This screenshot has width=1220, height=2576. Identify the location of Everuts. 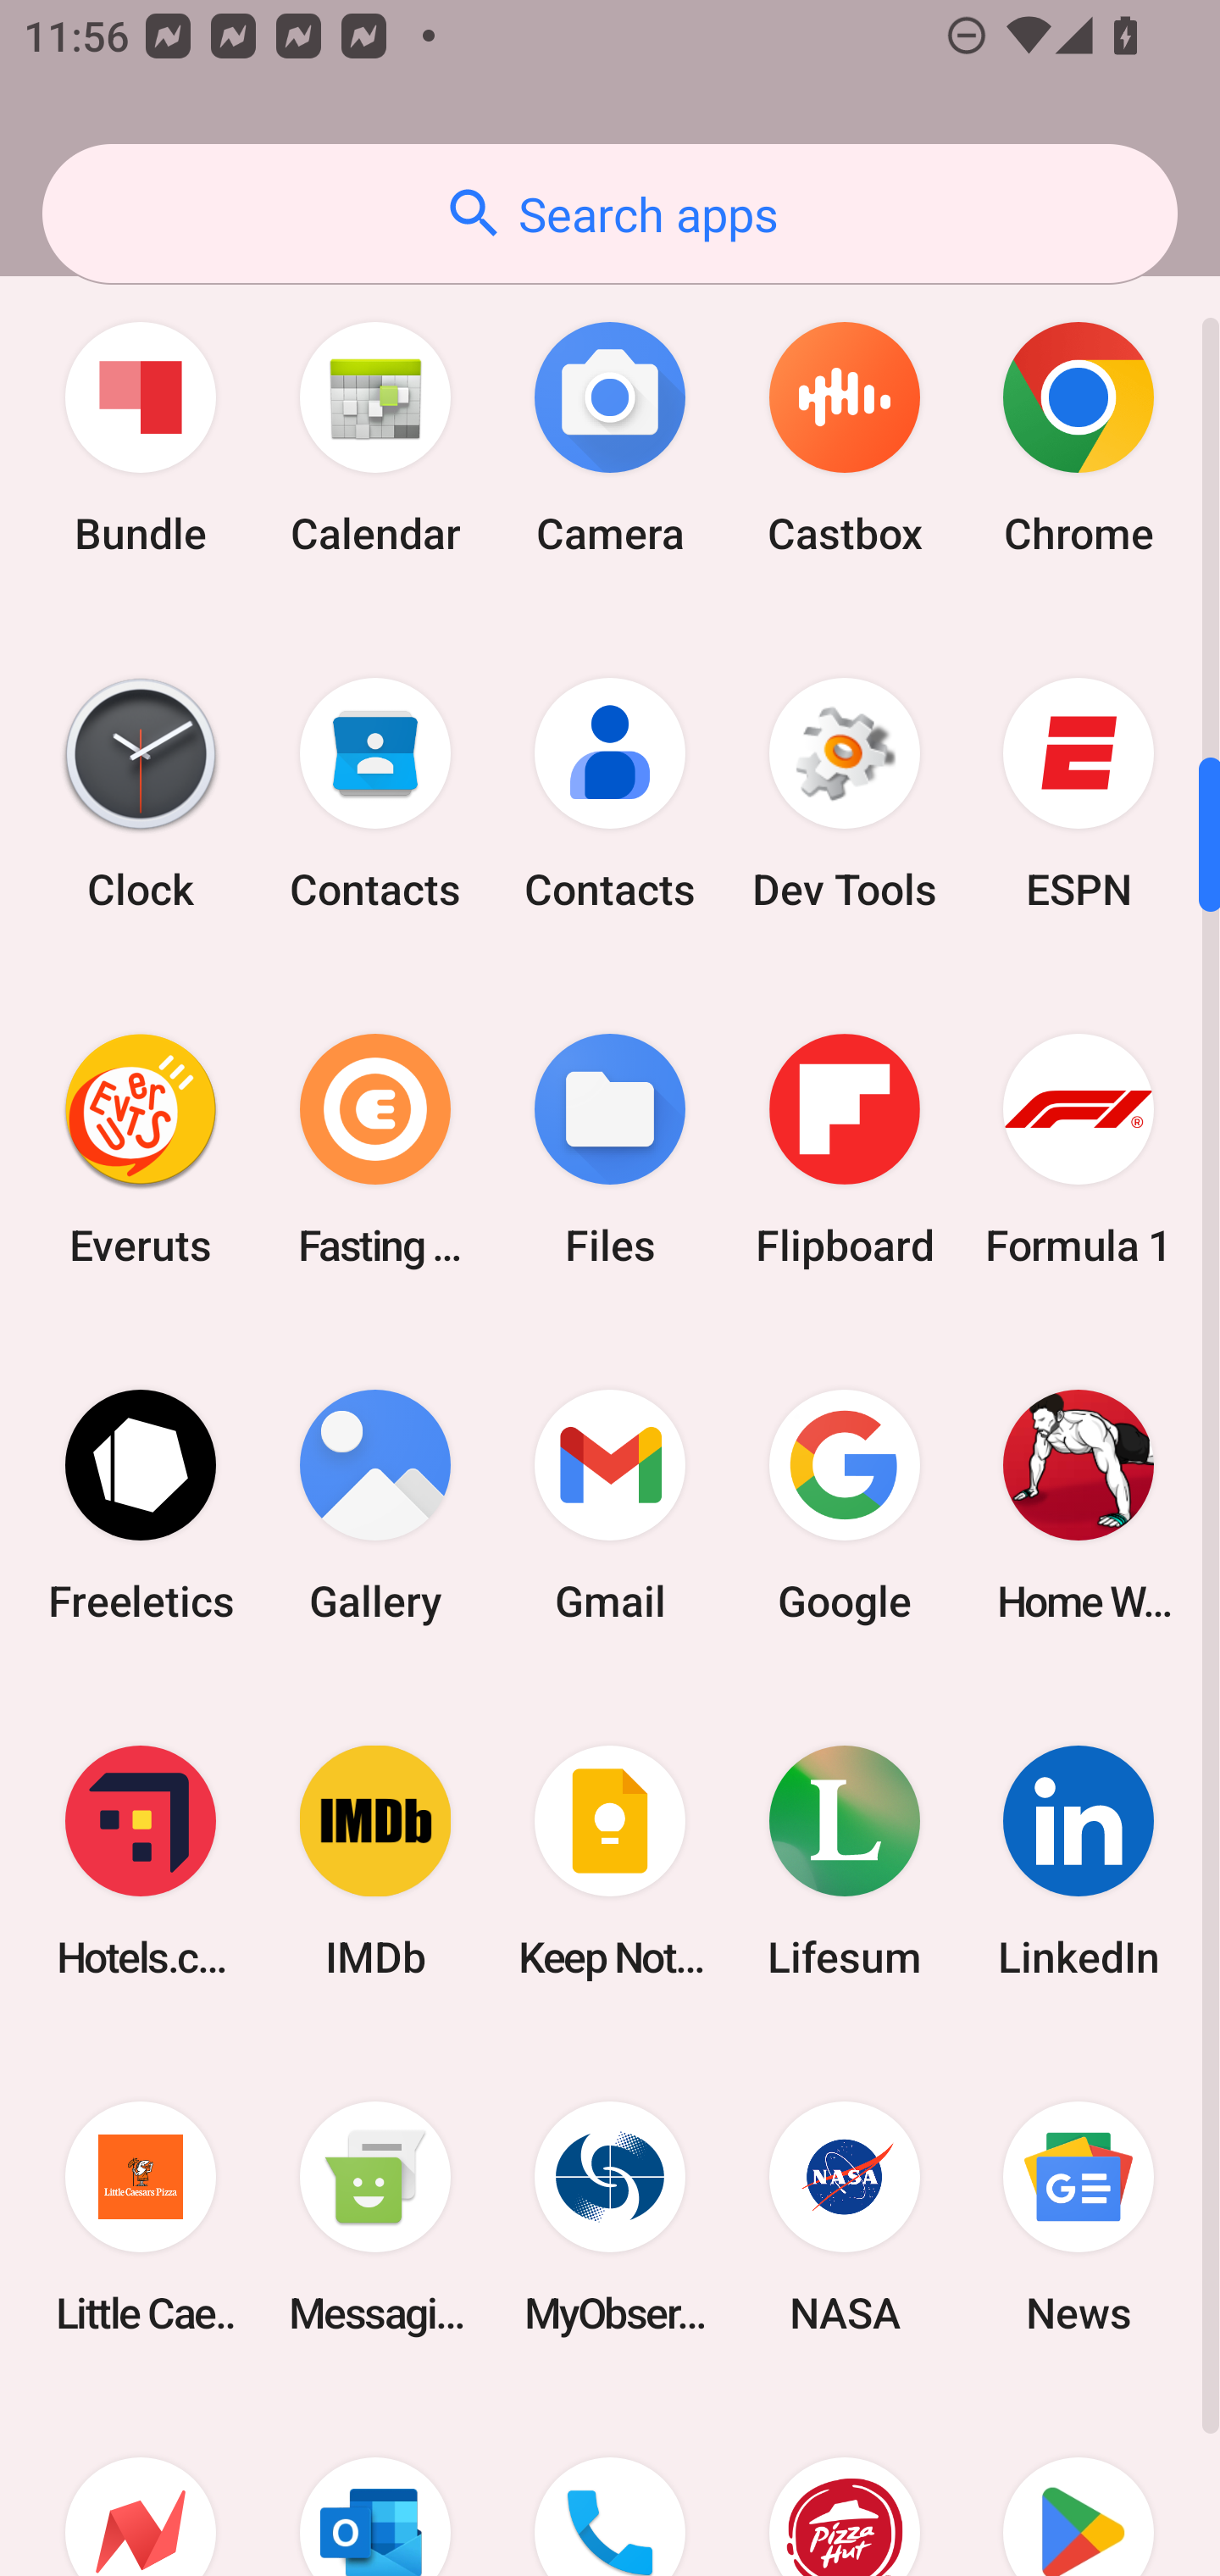
(141, 1149).